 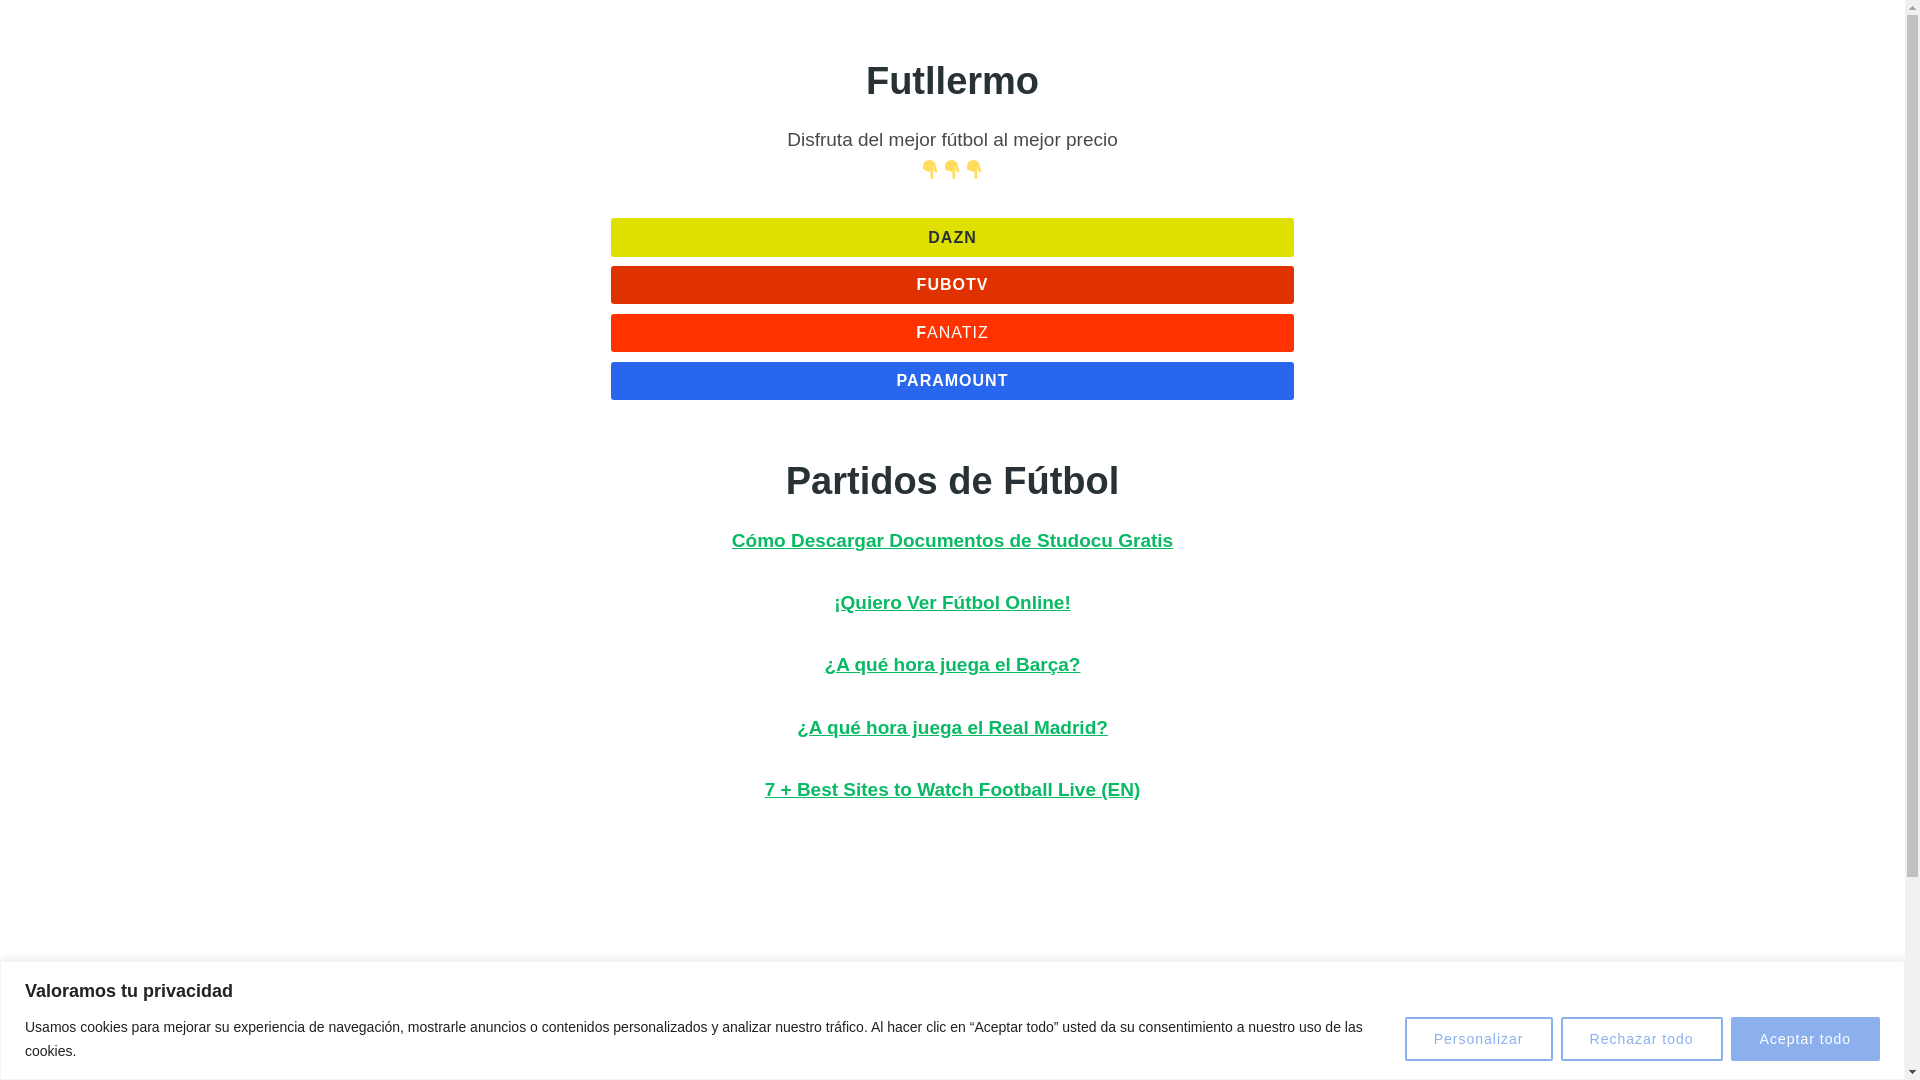 What do you see at coordinates (1641, 1038) in the screenshot?
I see `Rechazar todo` at bounding box center [1641, 1038].